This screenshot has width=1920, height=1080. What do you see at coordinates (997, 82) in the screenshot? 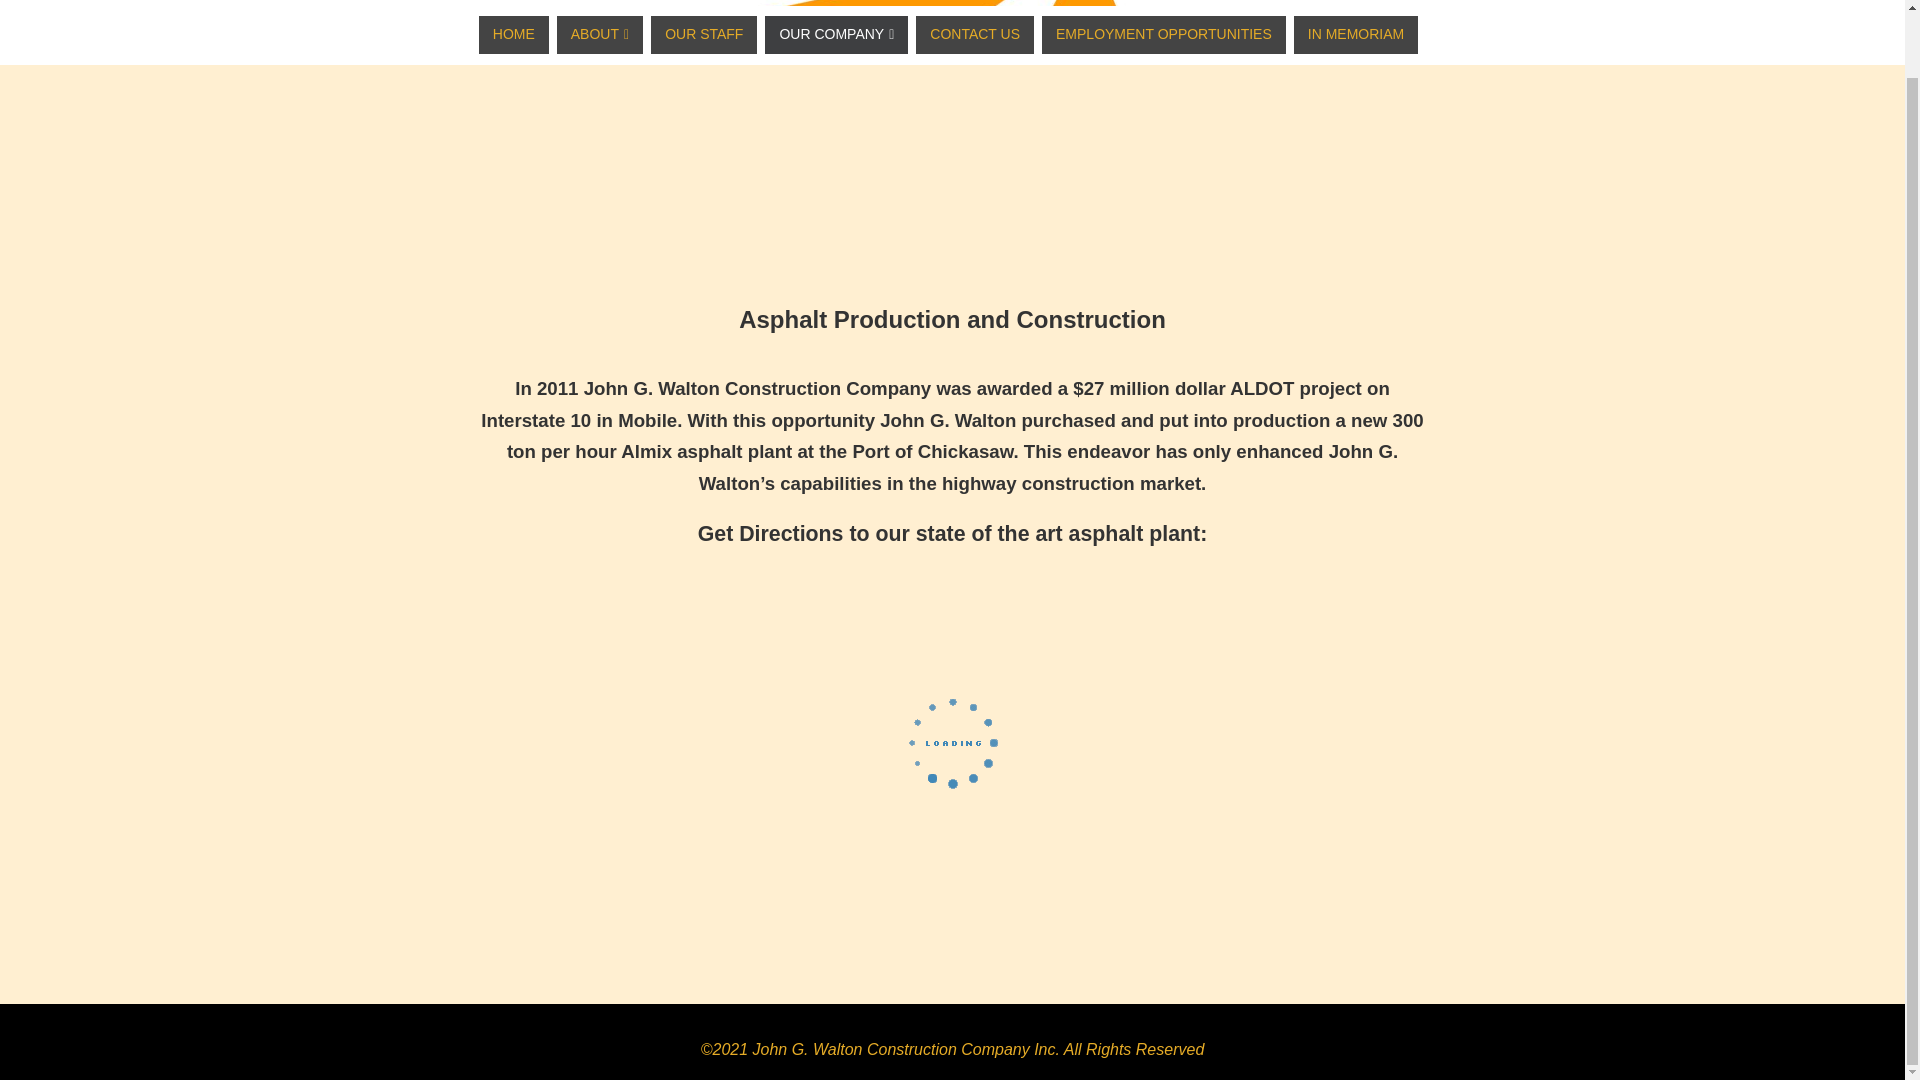
I see `John G. Walton Construction Company` at bounding box center [997, 82].